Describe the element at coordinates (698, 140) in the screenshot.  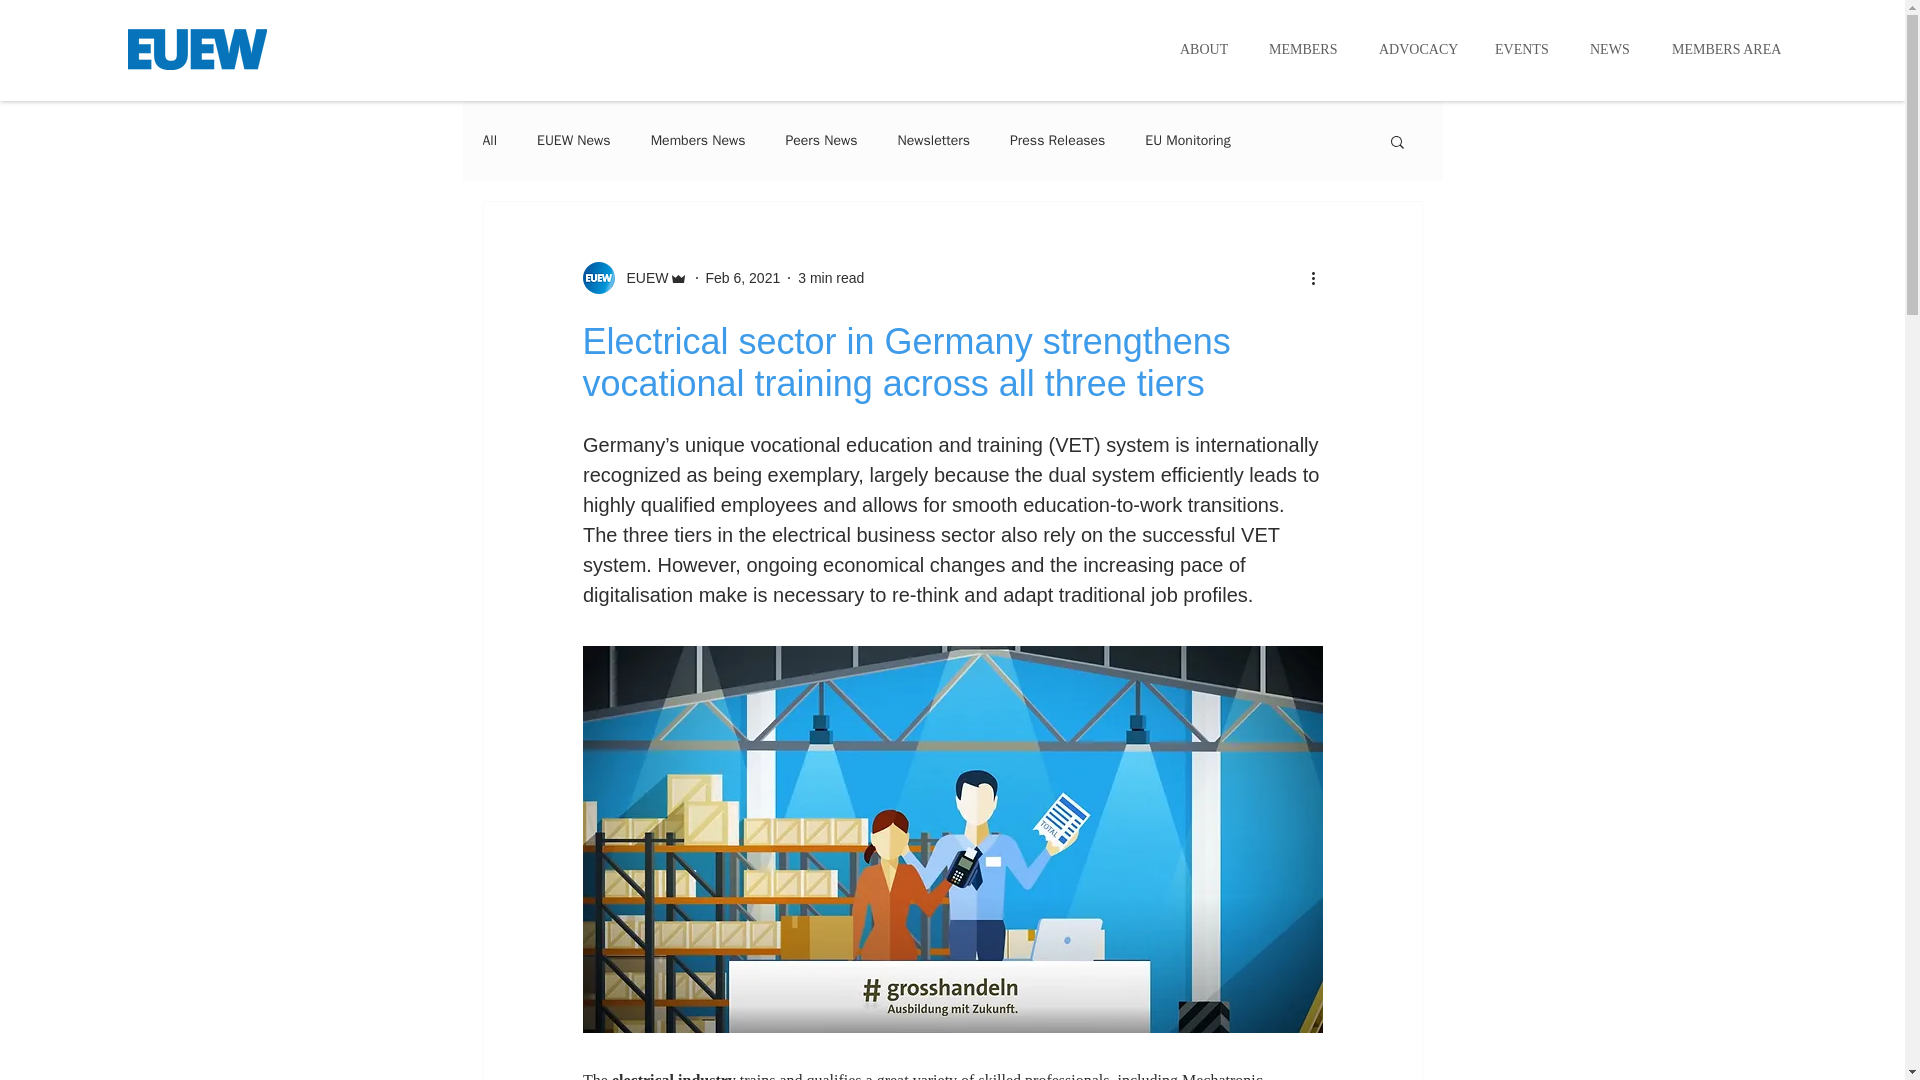
I see `Members News` at that location.